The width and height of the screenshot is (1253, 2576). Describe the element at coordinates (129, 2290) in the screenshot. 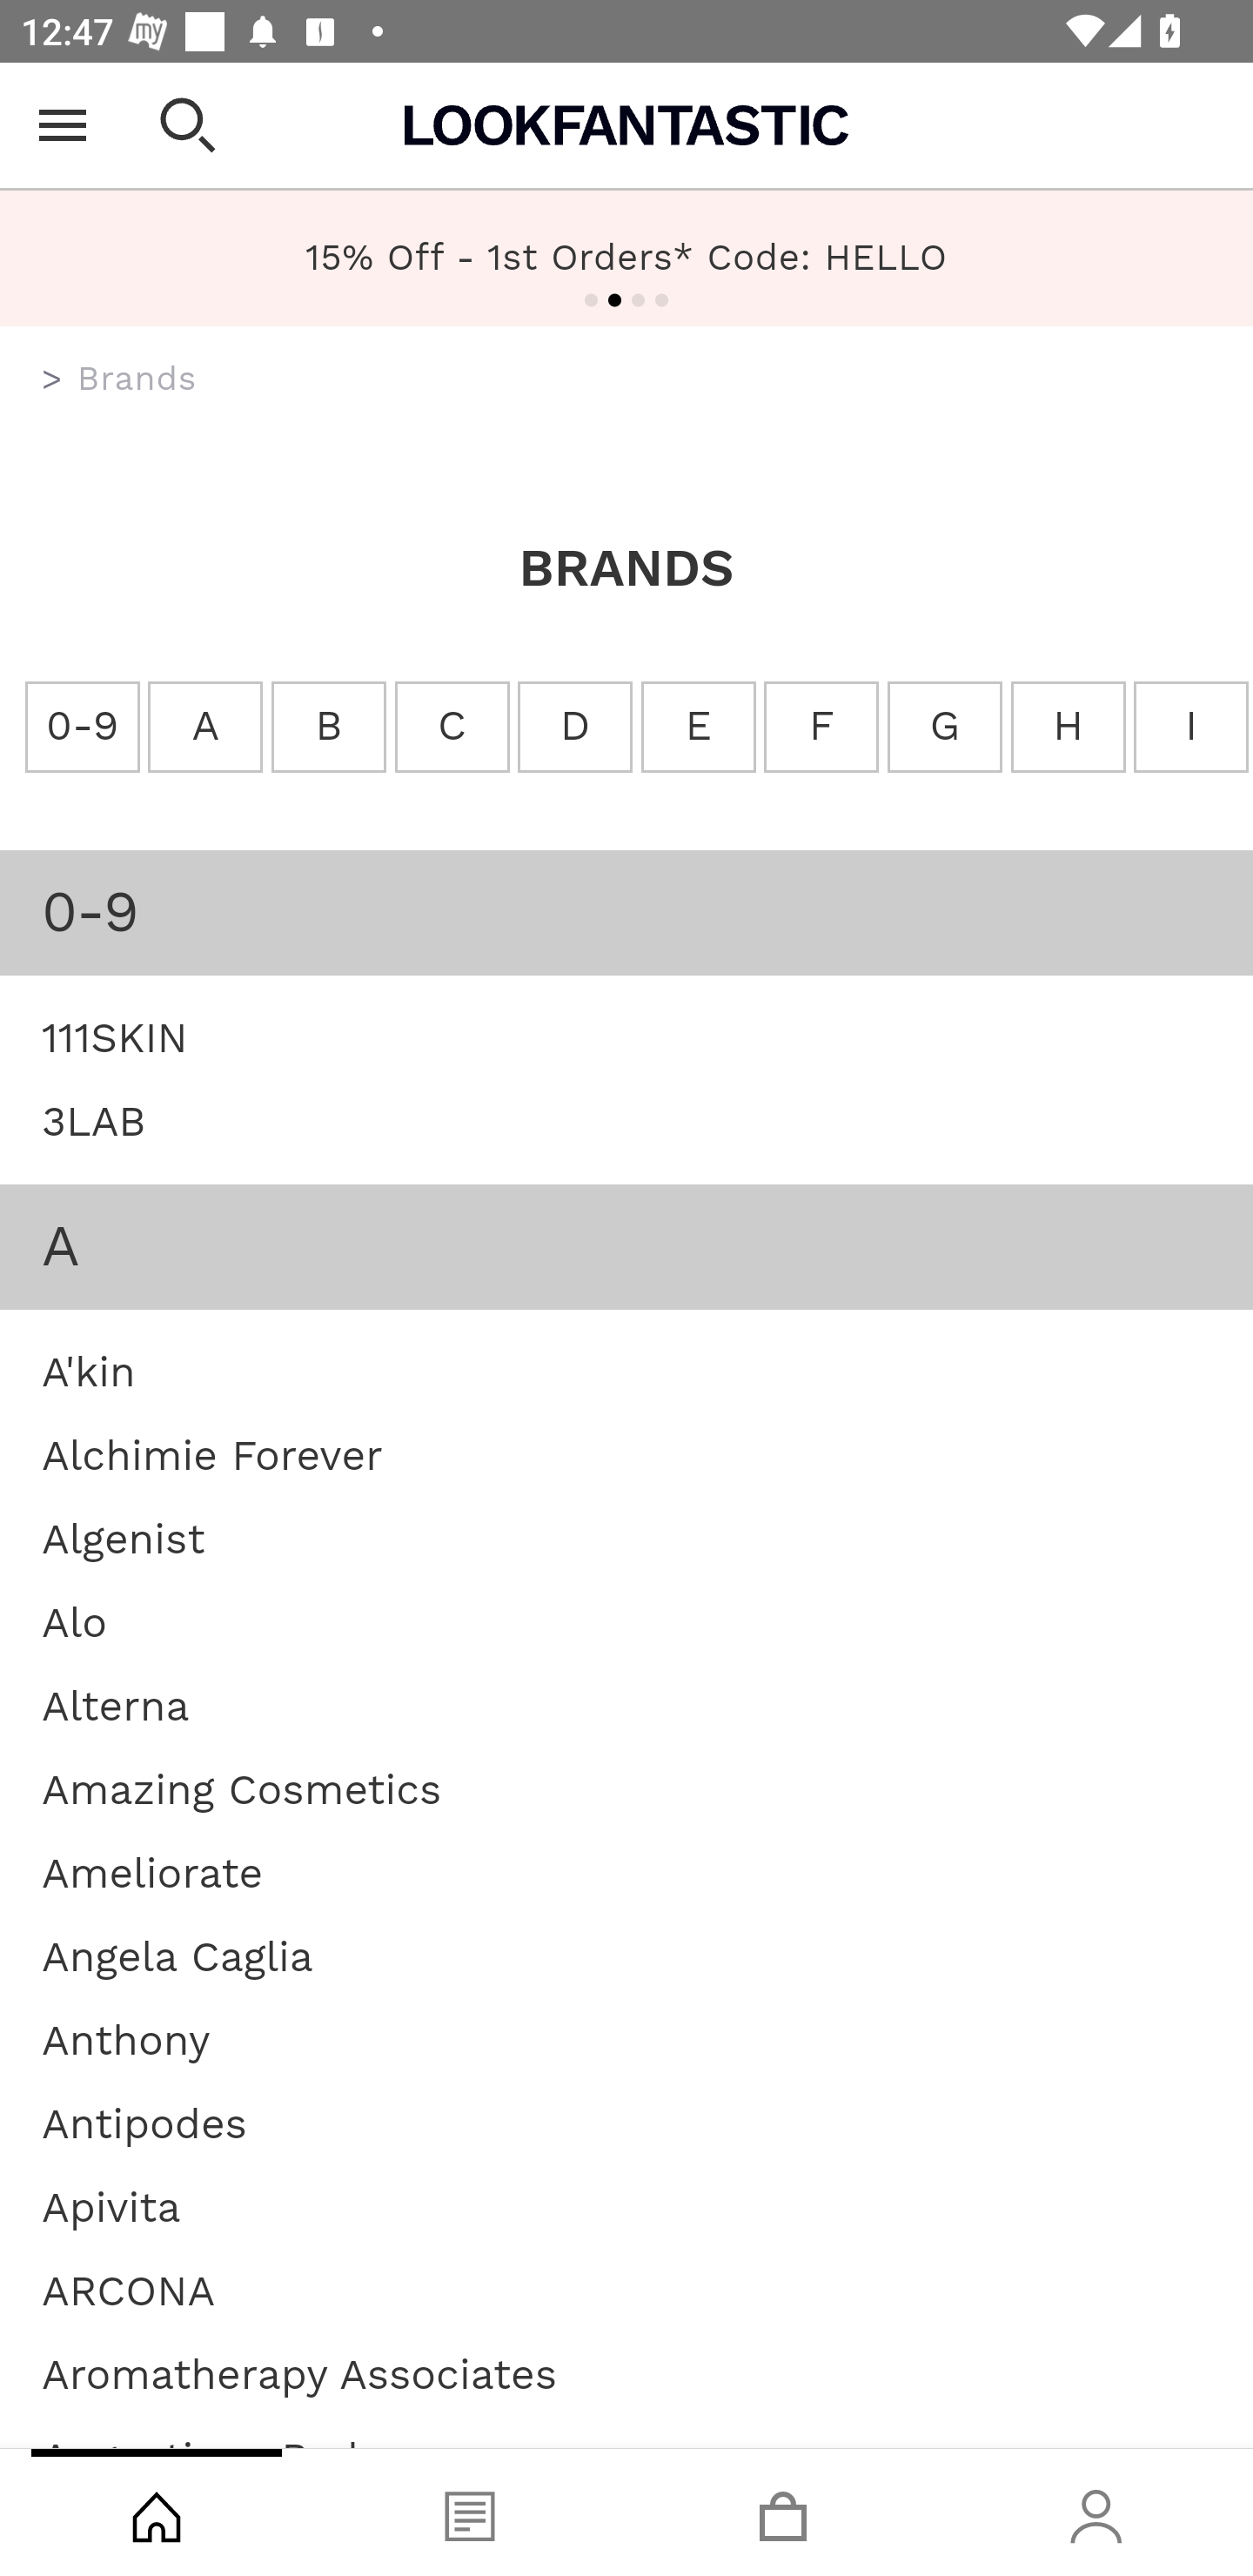

I see `ARCONA` at that location.